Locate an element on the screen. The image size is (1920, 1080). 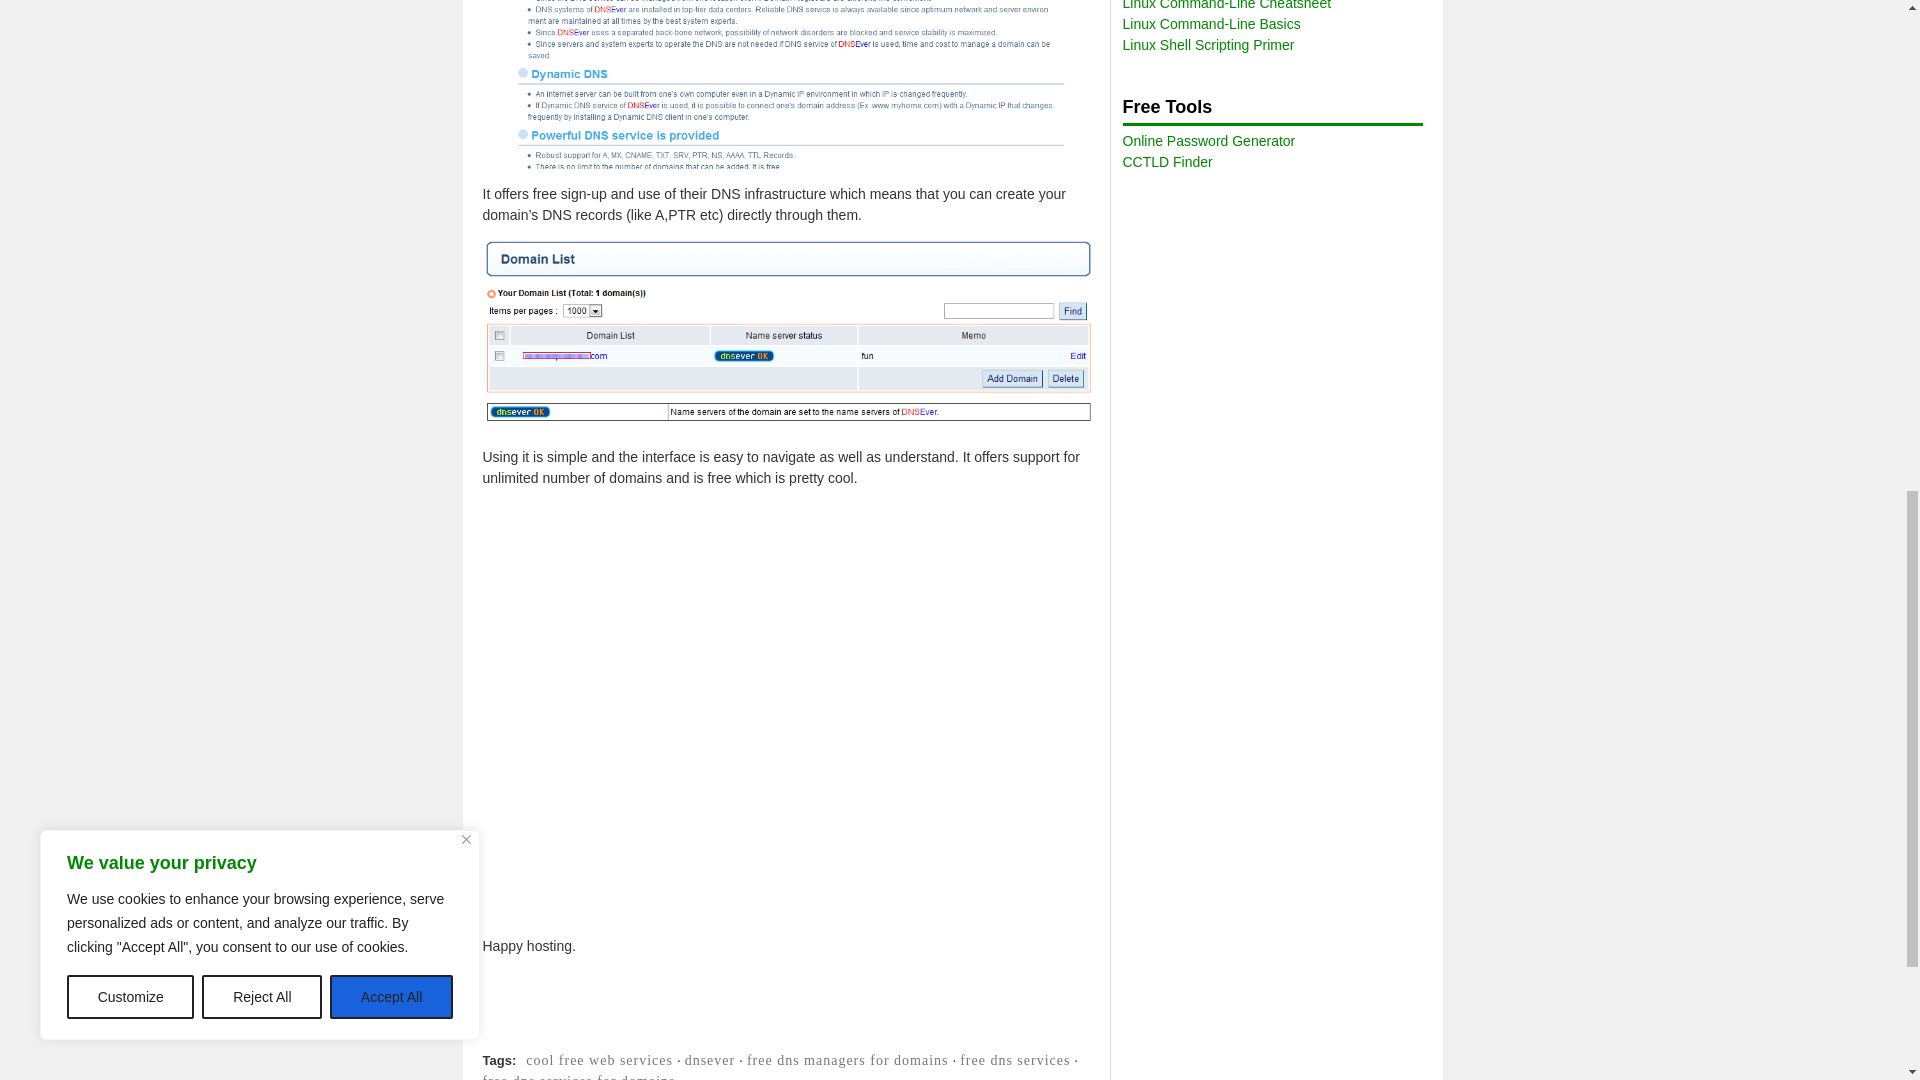
Tweet is located at coordinates (1259, 1039).